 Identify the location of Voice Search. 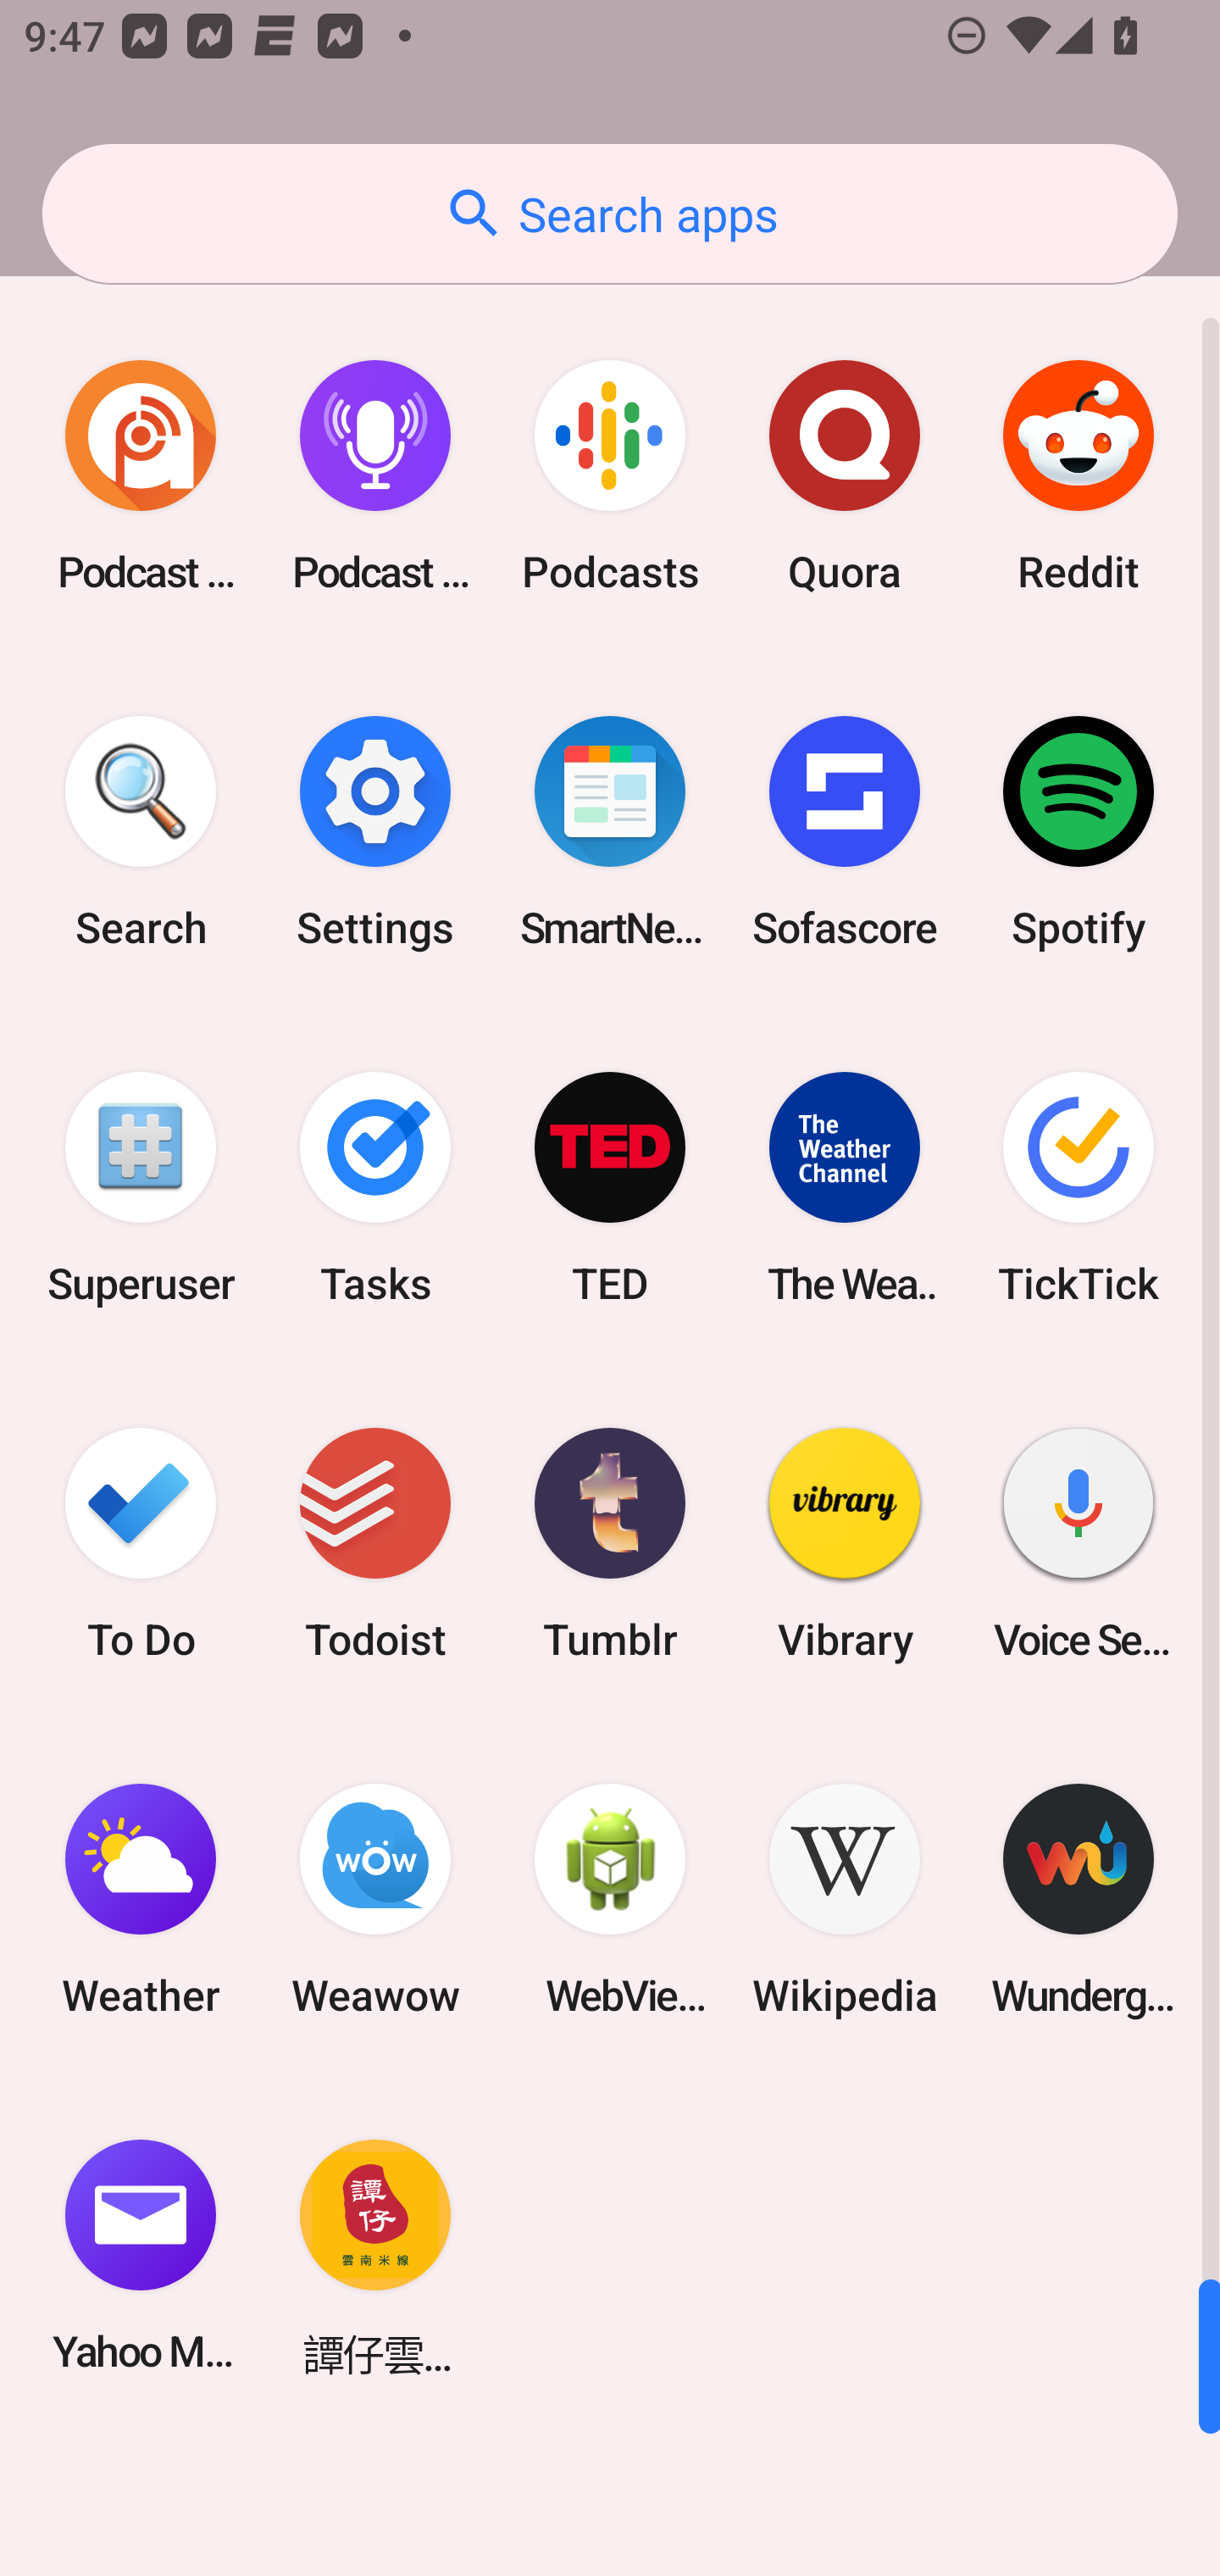
(1079, 1542).